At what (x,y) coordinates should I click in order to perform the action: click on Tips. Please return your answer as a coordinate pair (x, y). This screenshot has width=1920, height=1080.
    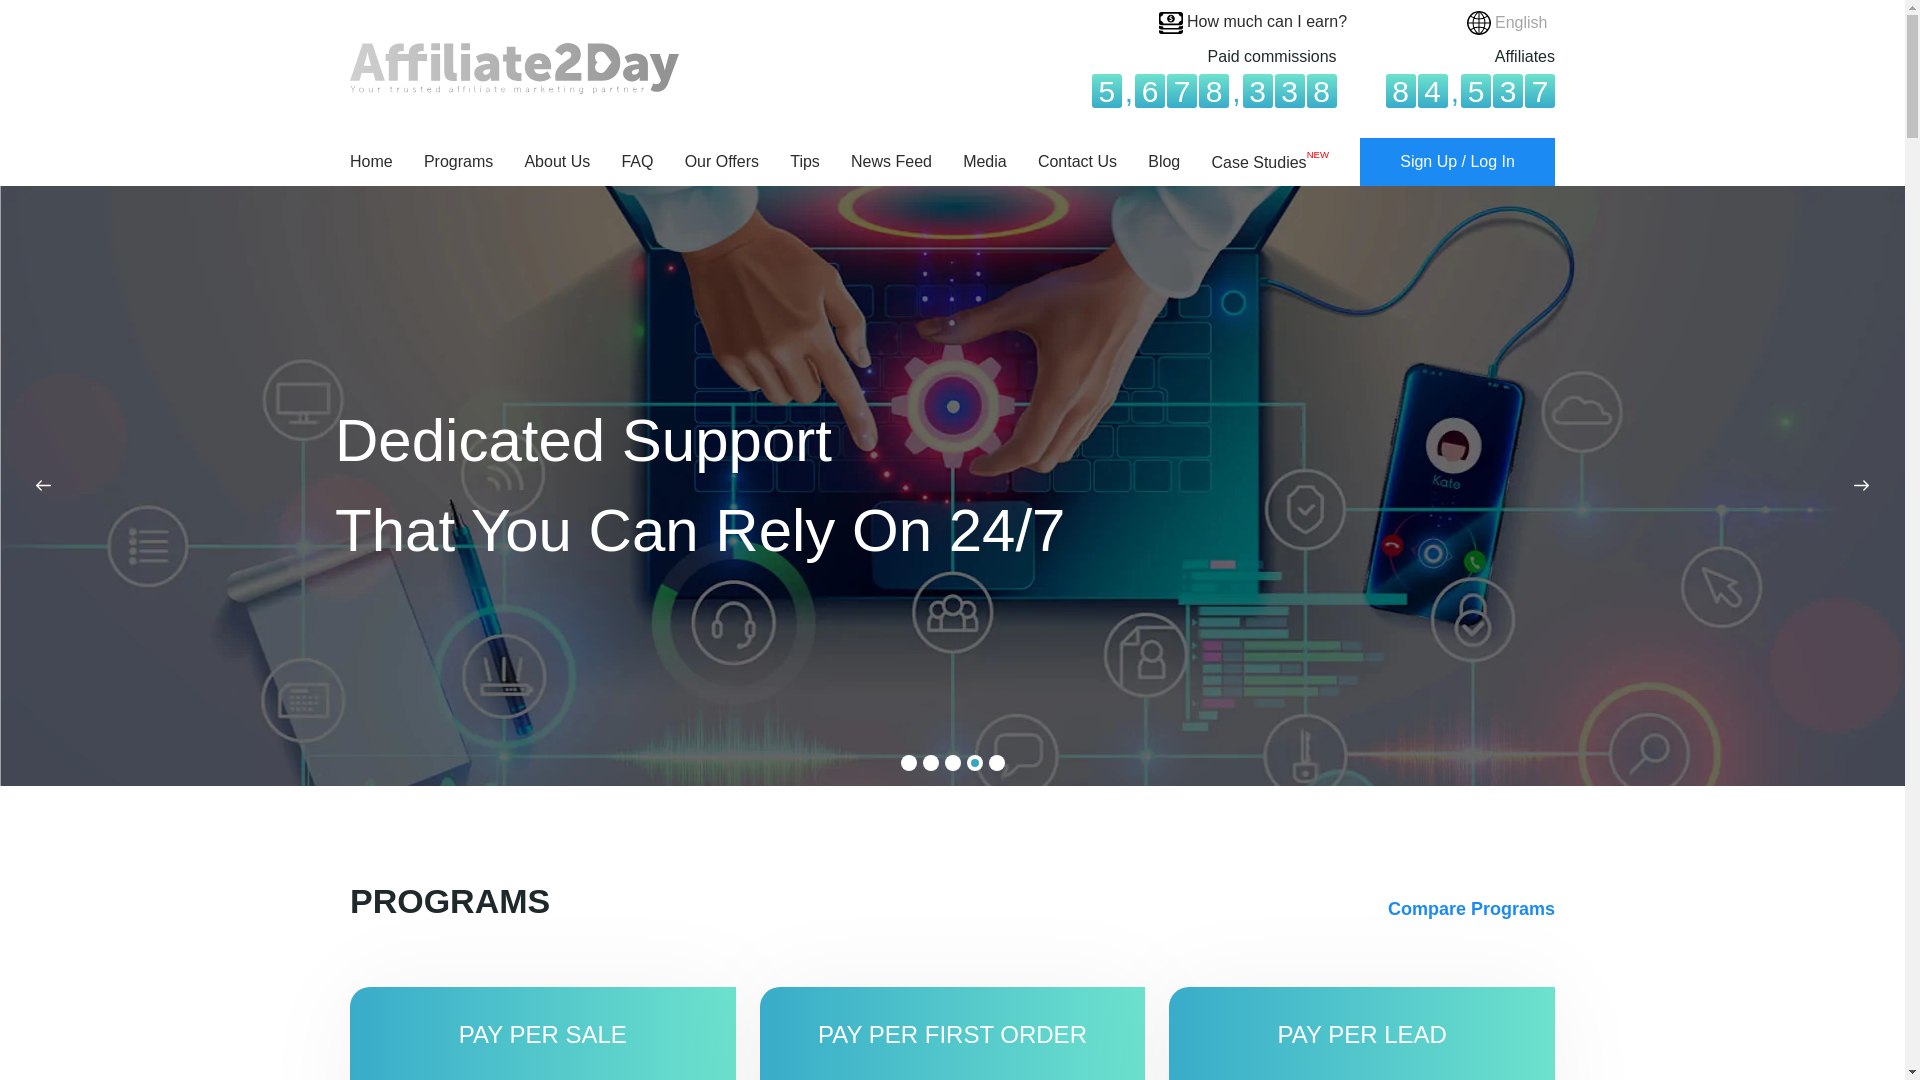
    Looking at the image, I should click on (804, 161).